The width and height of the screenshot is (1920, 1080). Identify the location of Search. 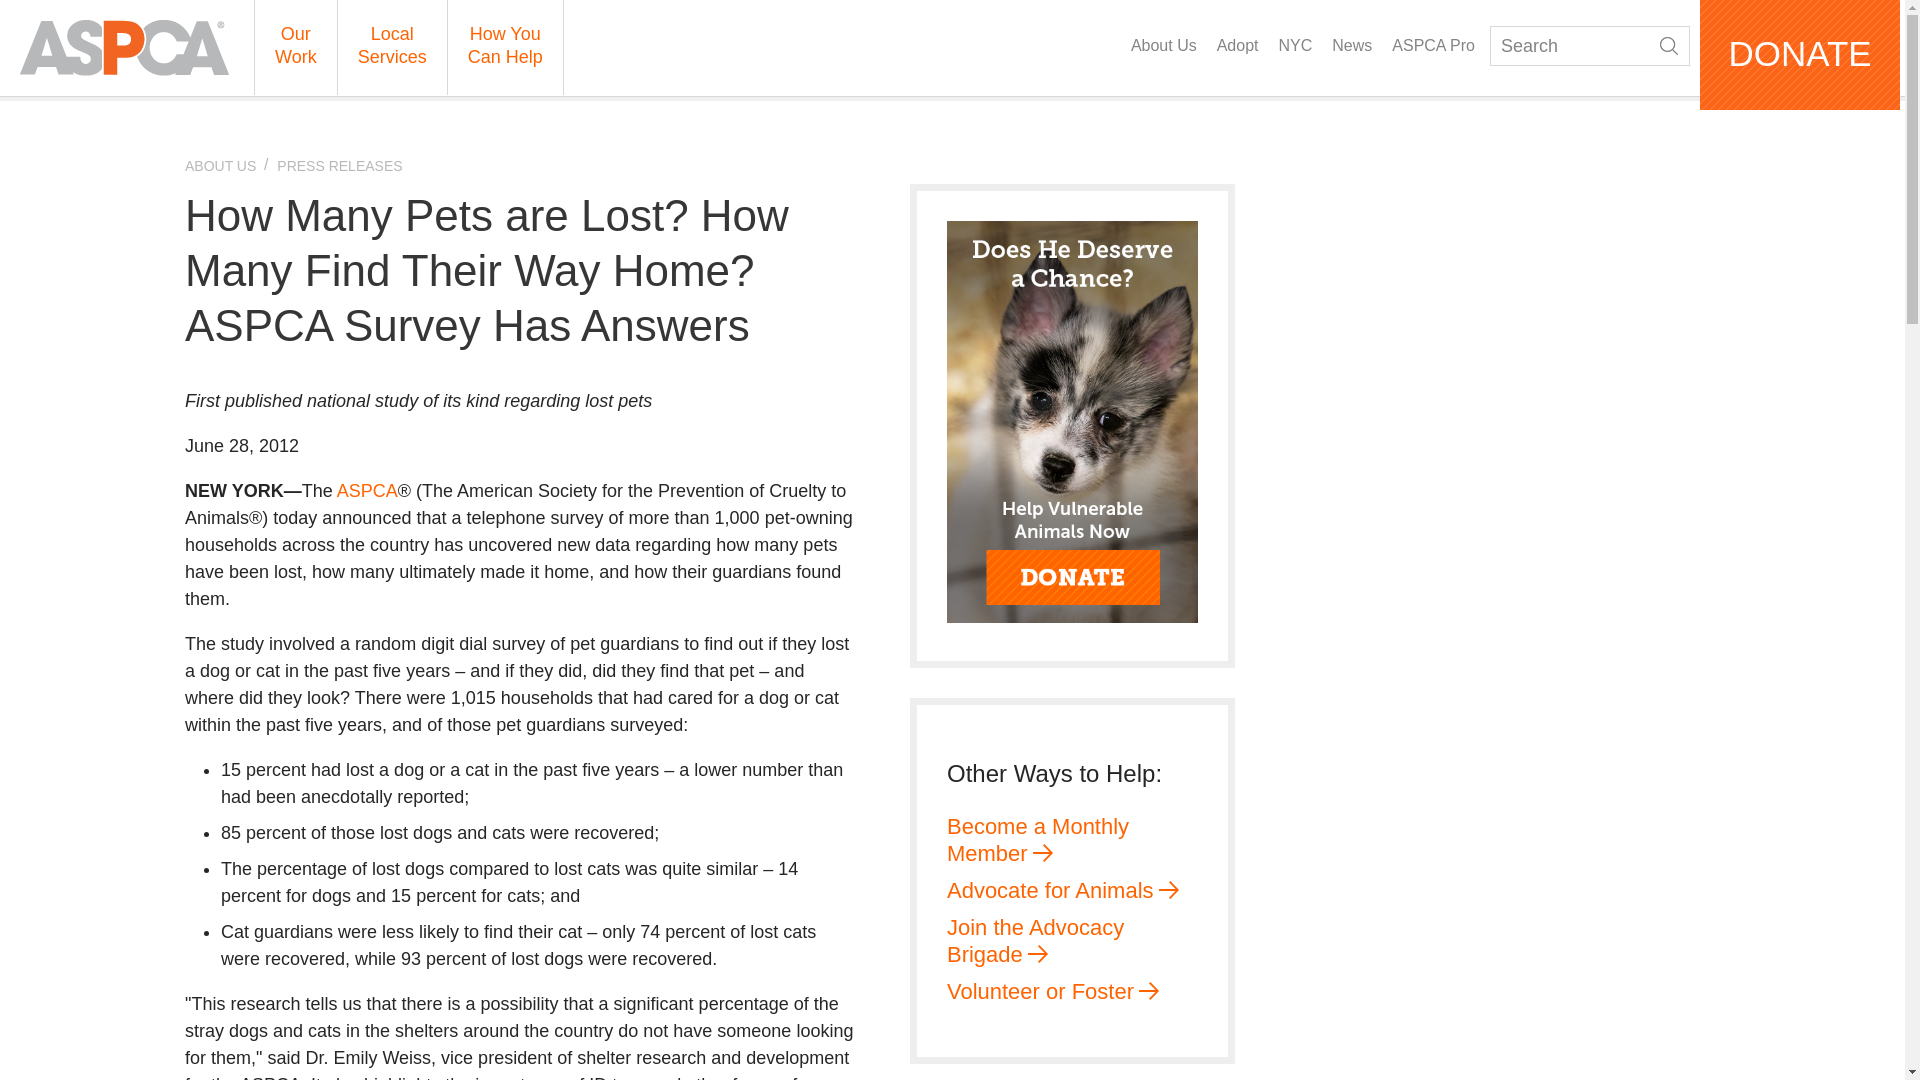
(1669, 46).